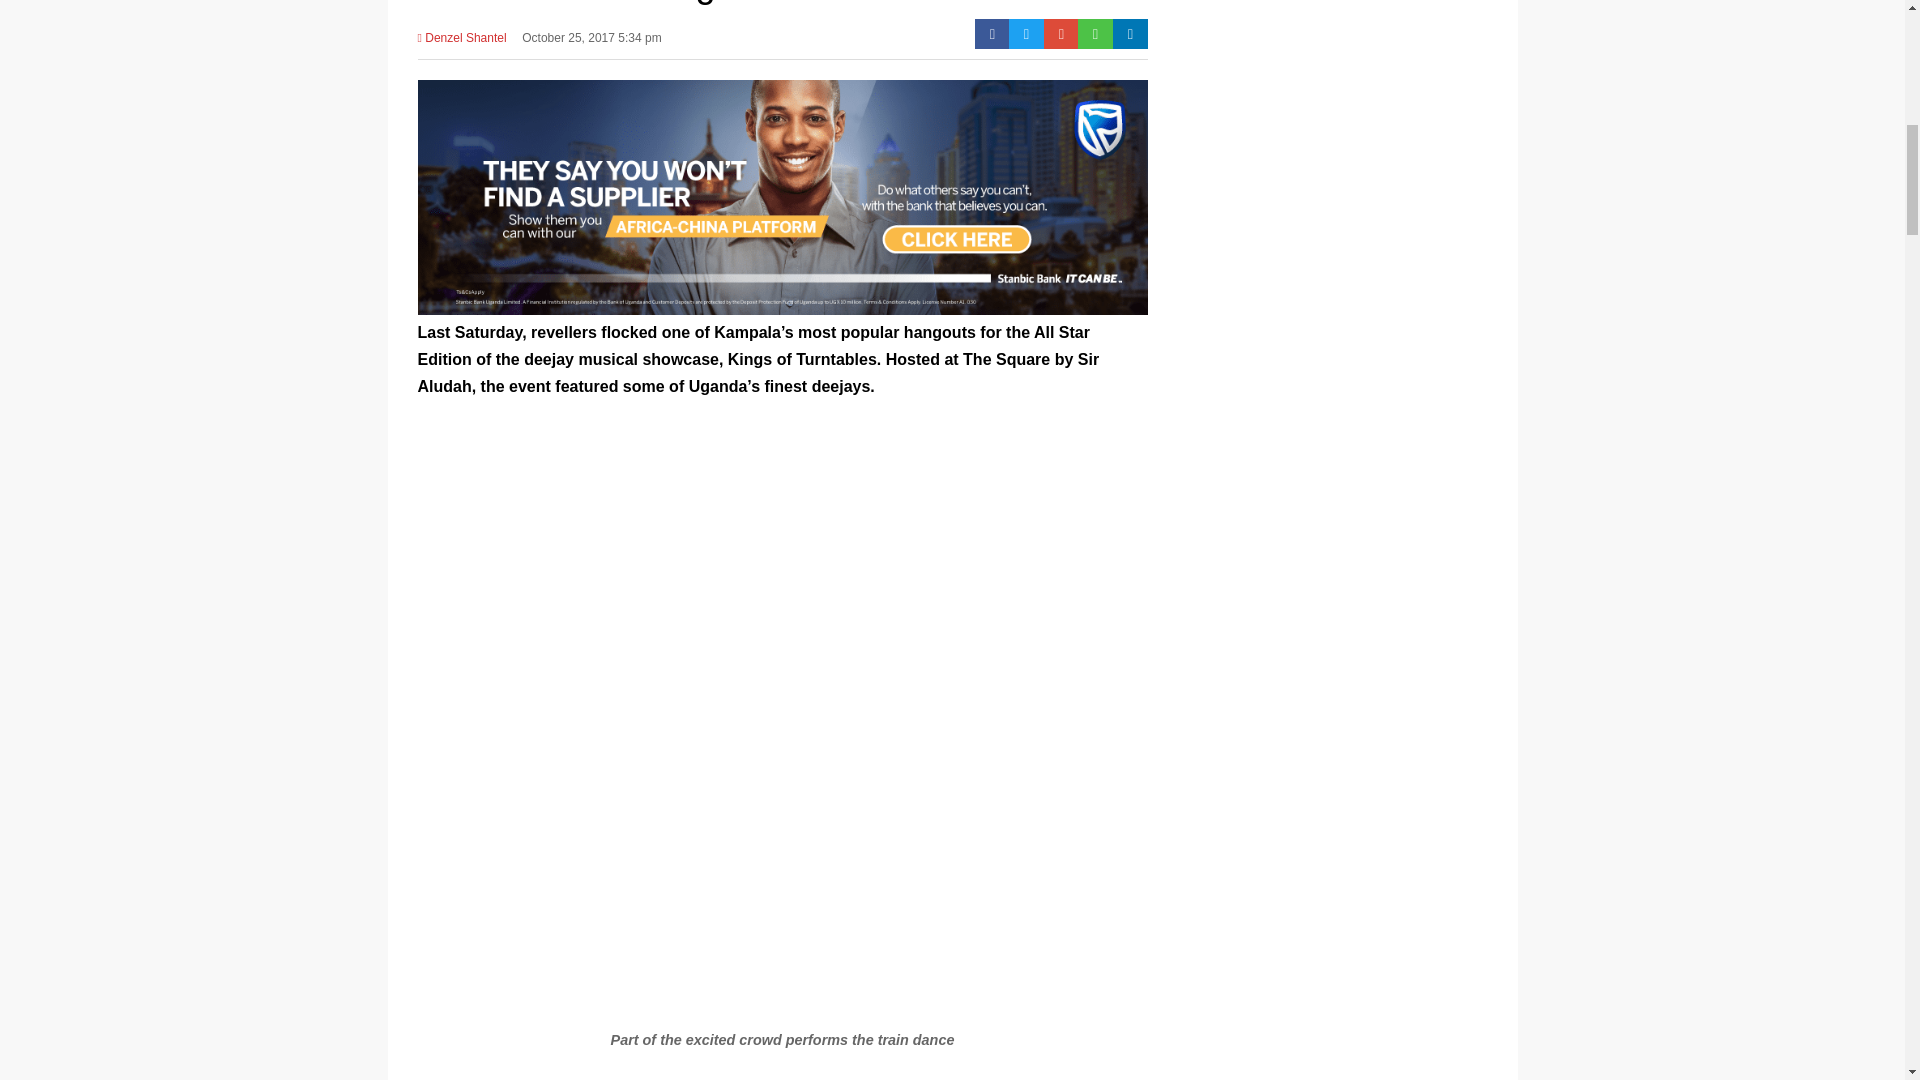  Describe the element at coordinates (462, 44) in the screenshot. I see `Denzel Shantel` at that location.